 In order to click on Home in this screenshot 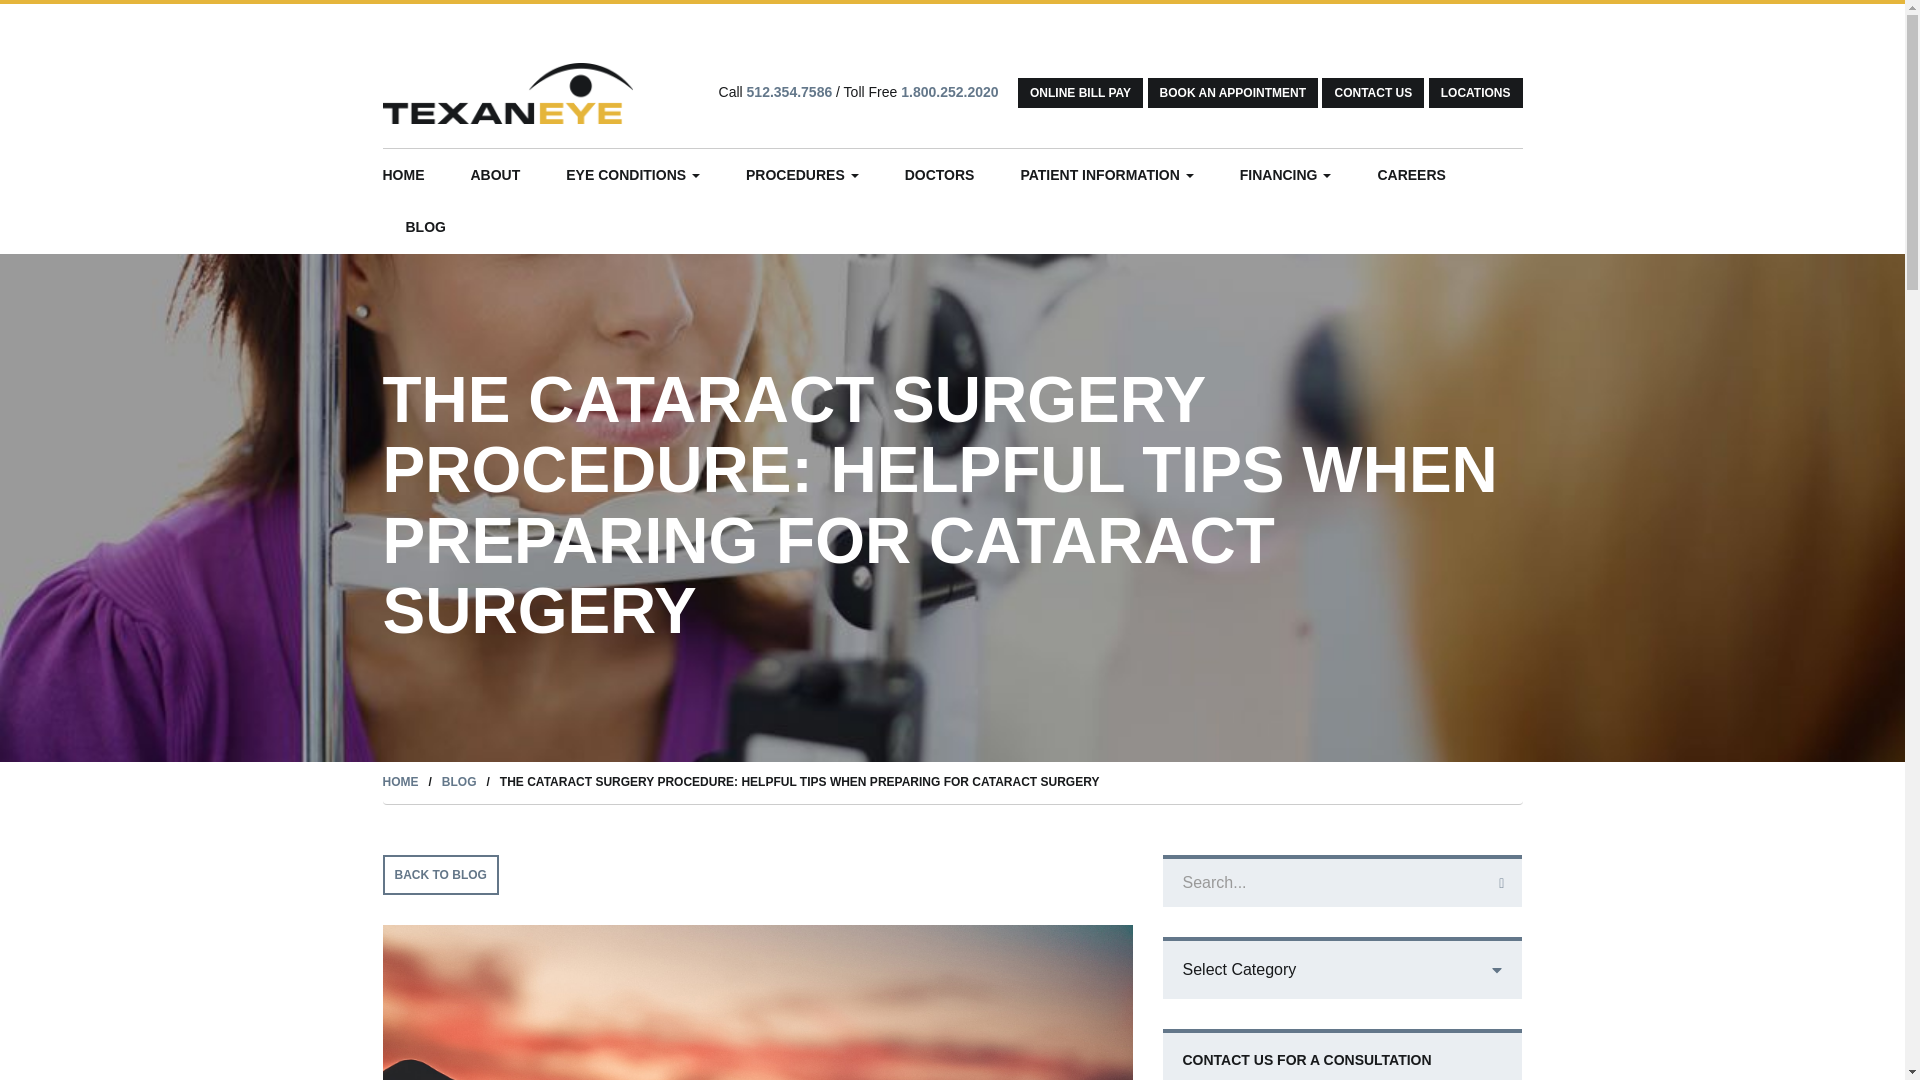, I will do `click(414, 174)`.